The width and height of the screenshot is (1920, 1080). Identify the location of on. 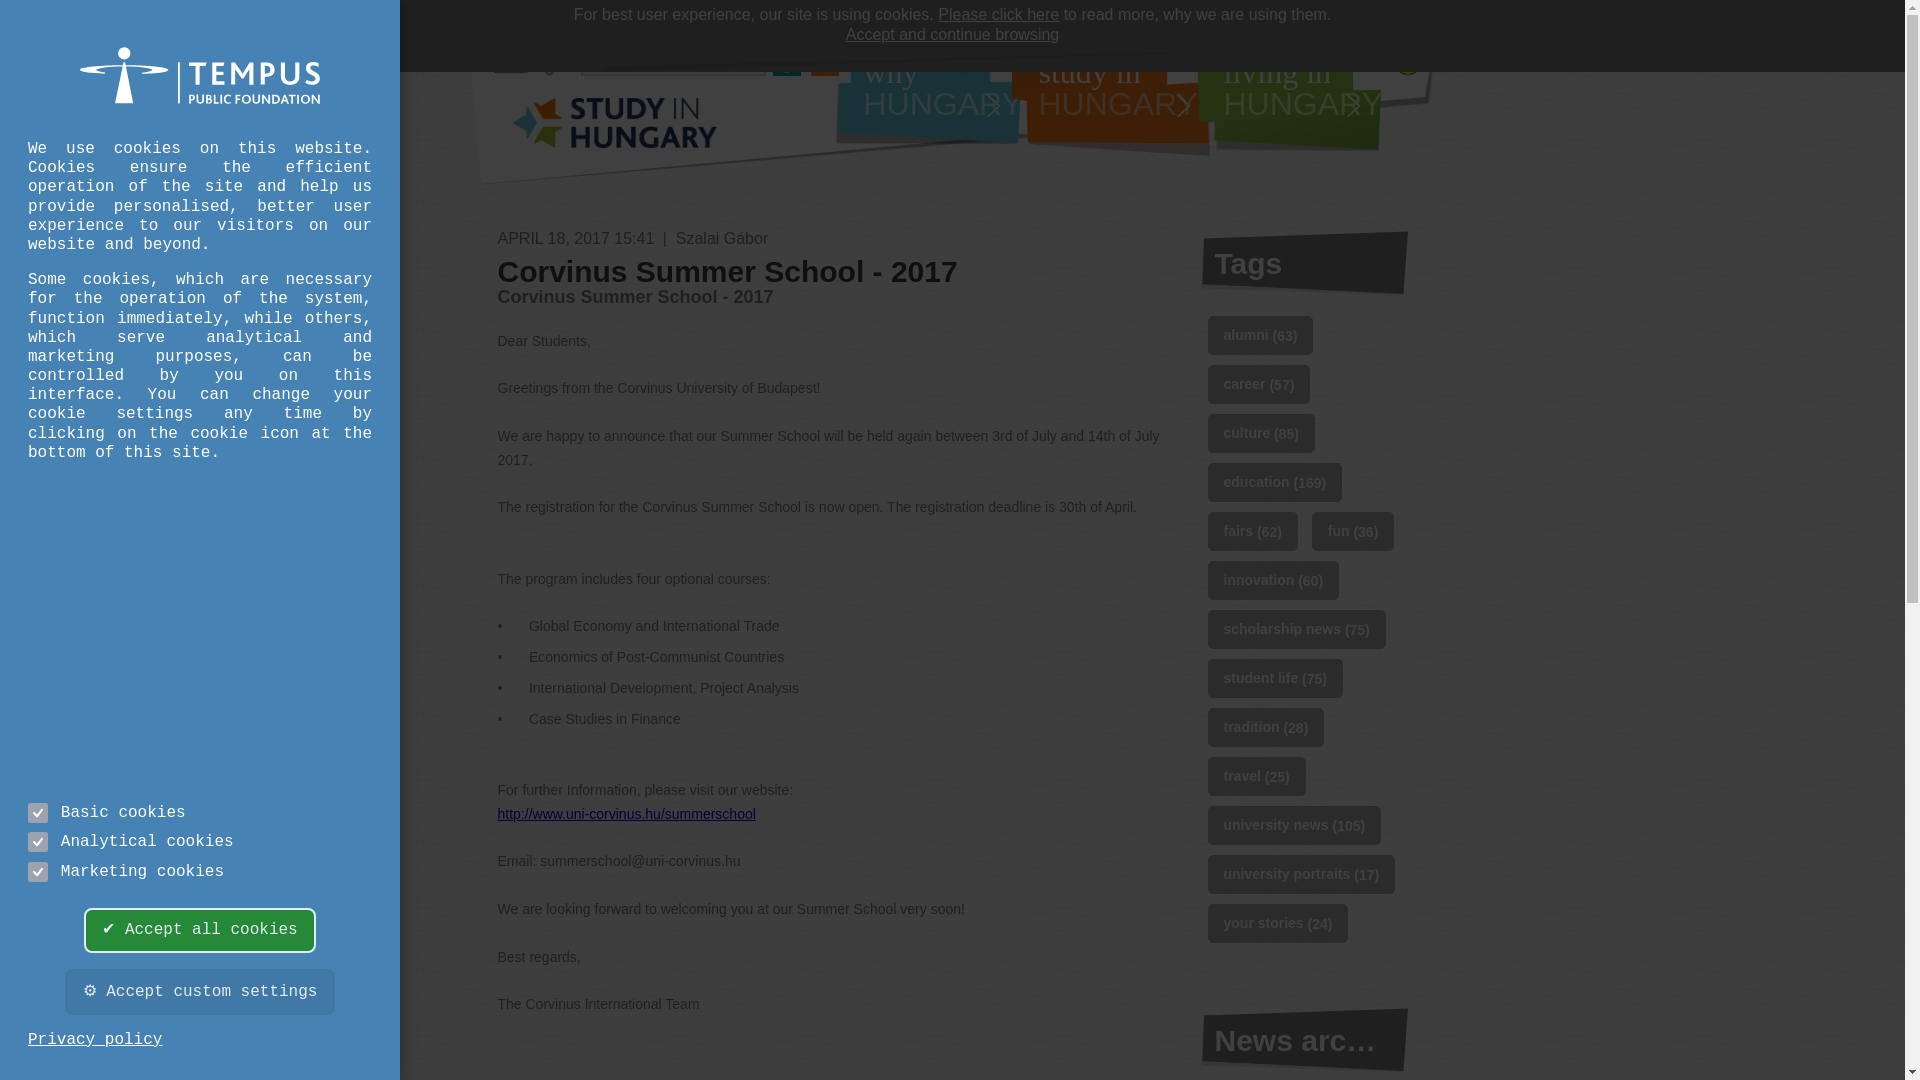
(998, 14).